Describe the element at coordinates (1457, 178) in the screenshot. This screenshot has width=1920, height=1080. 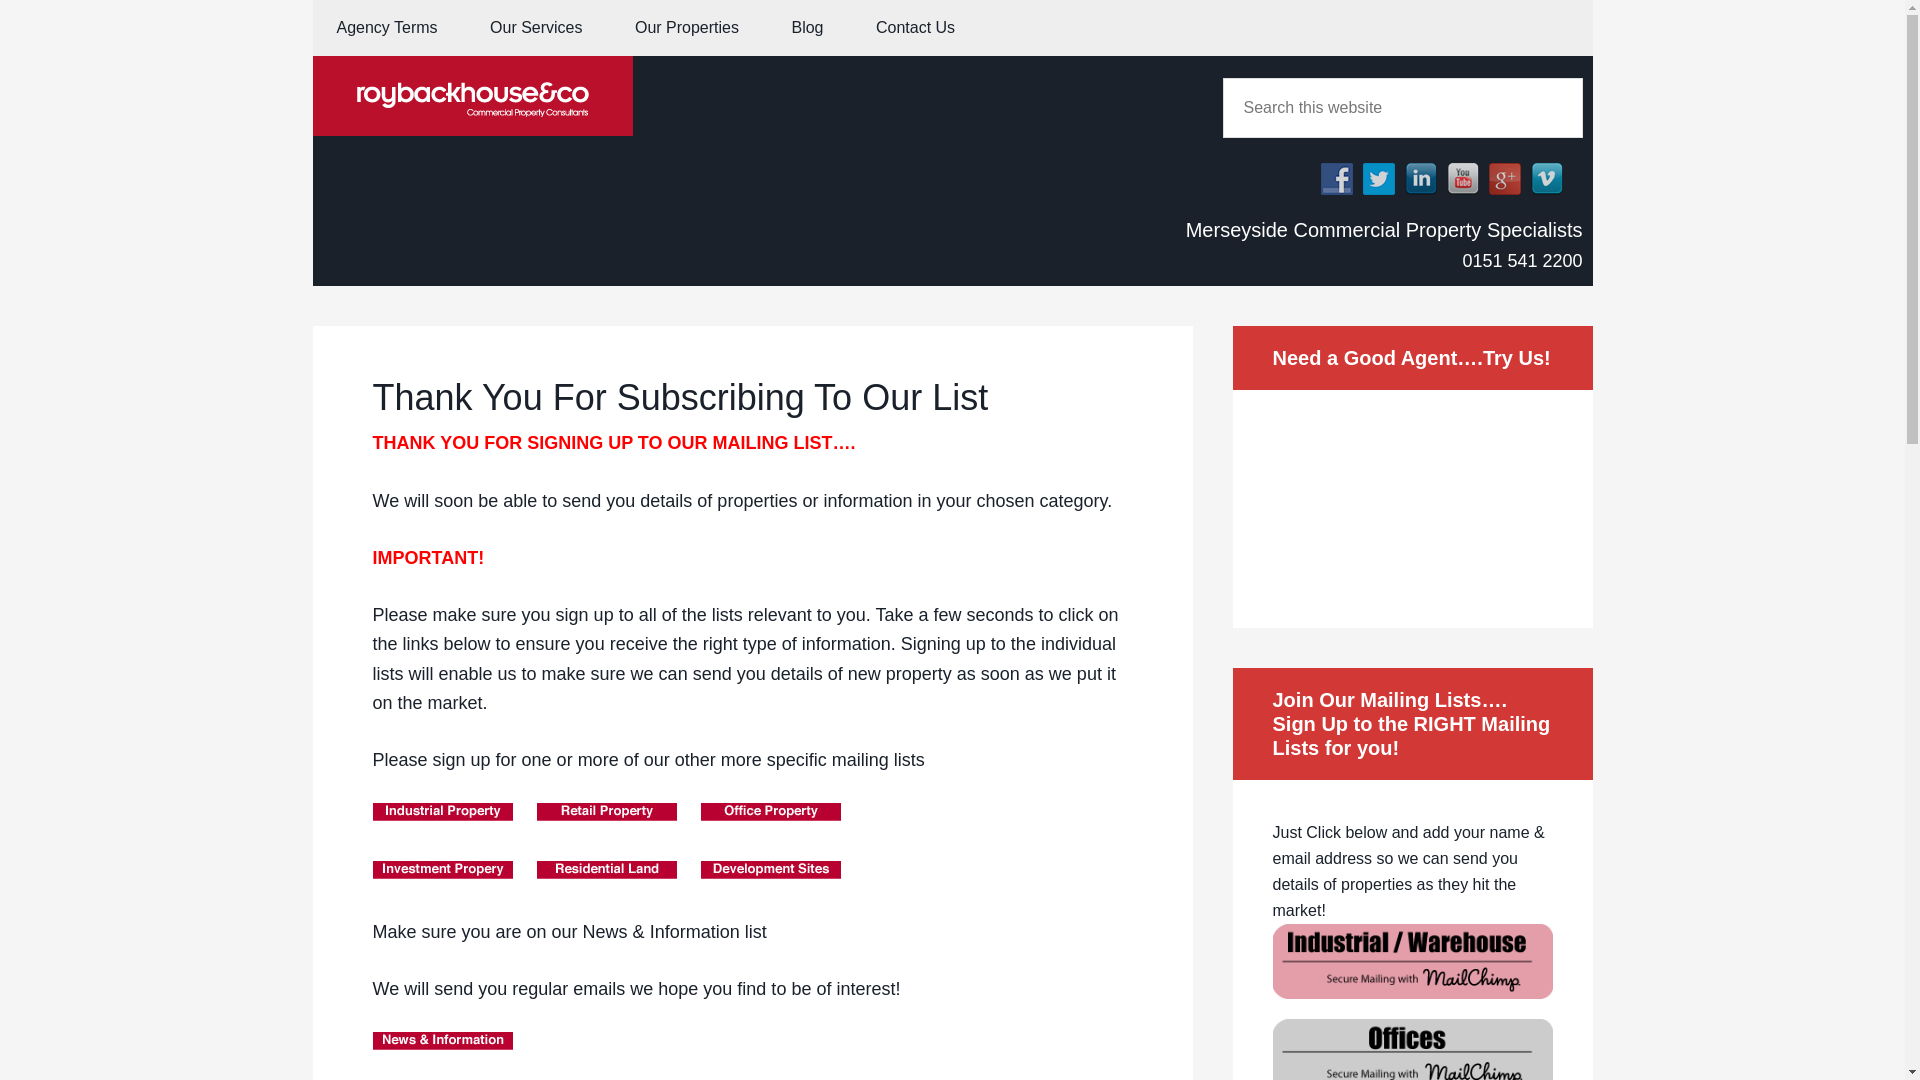
I see `Follow Us on YouTube` at that location.